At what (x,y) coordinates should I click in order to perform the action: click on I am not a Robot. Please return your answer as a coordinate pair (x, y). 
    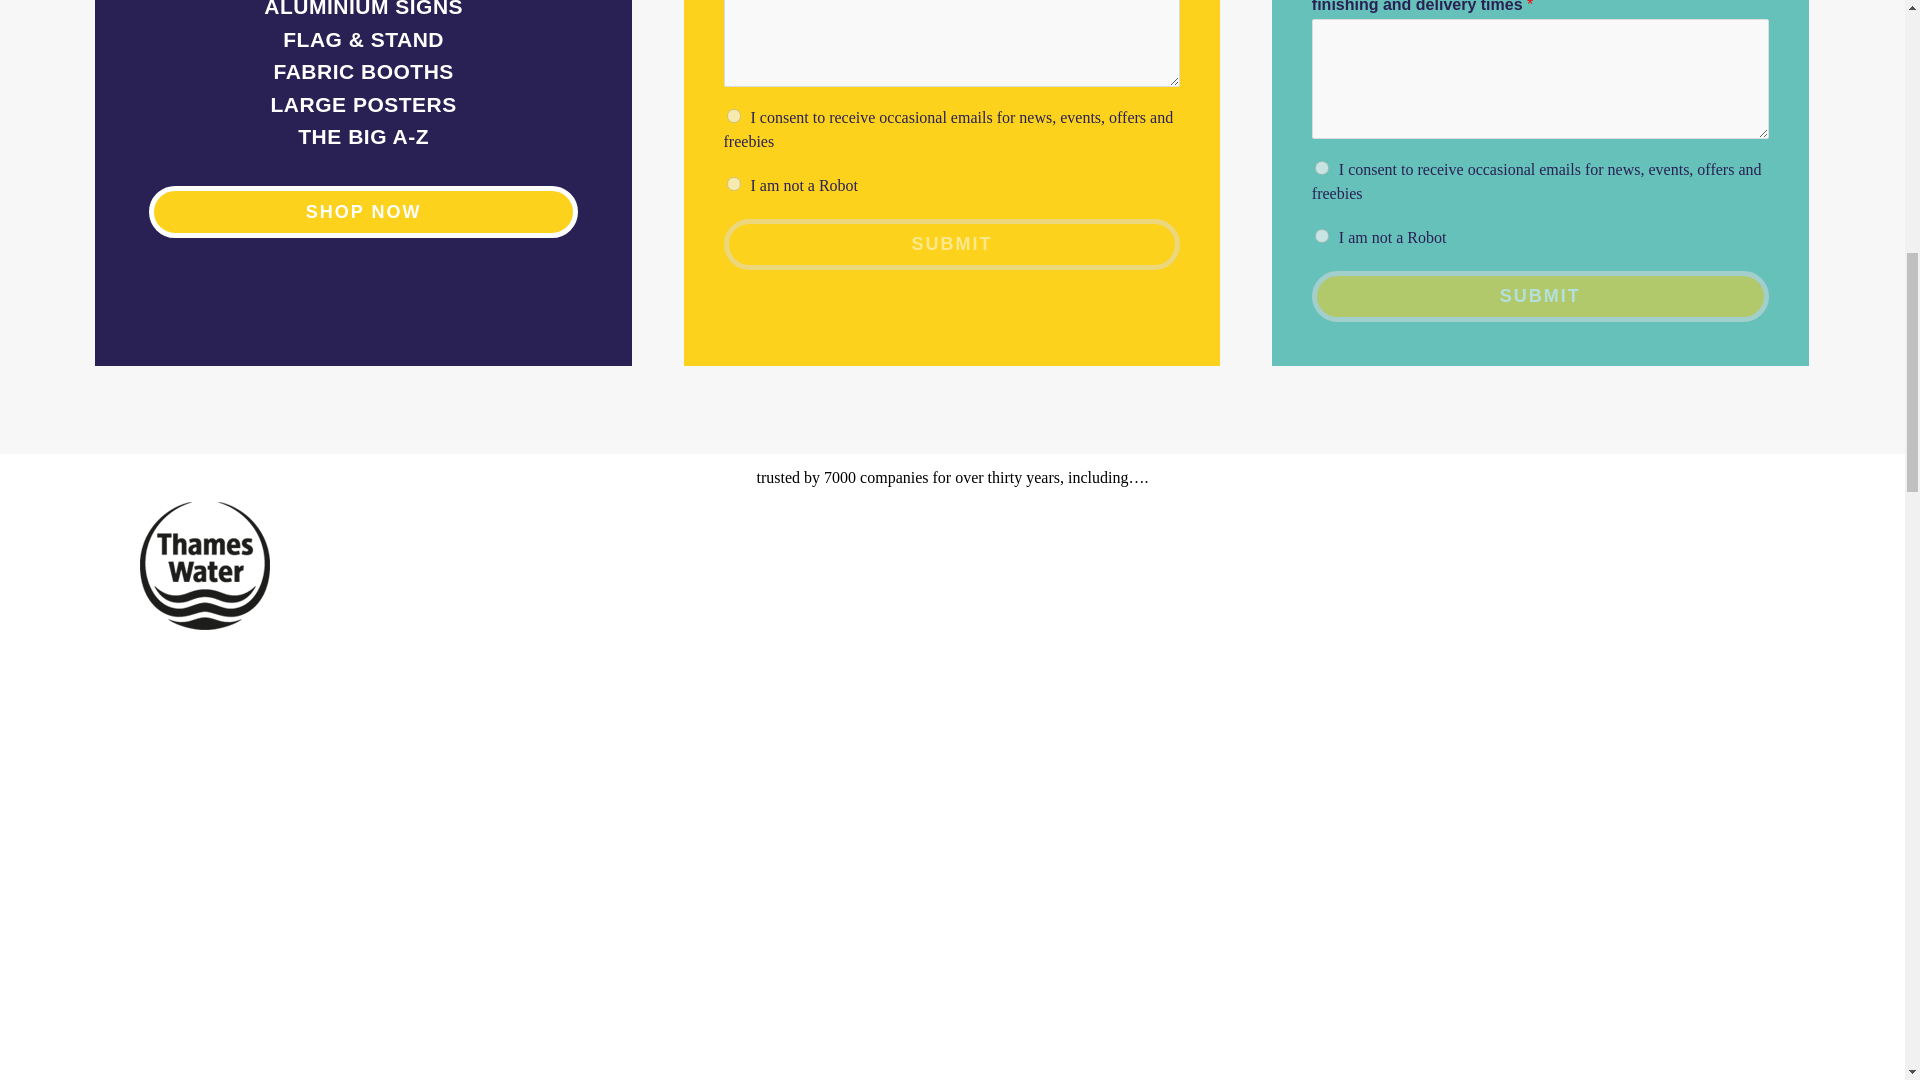
    Looking at the image, I should click on (1322, 236).